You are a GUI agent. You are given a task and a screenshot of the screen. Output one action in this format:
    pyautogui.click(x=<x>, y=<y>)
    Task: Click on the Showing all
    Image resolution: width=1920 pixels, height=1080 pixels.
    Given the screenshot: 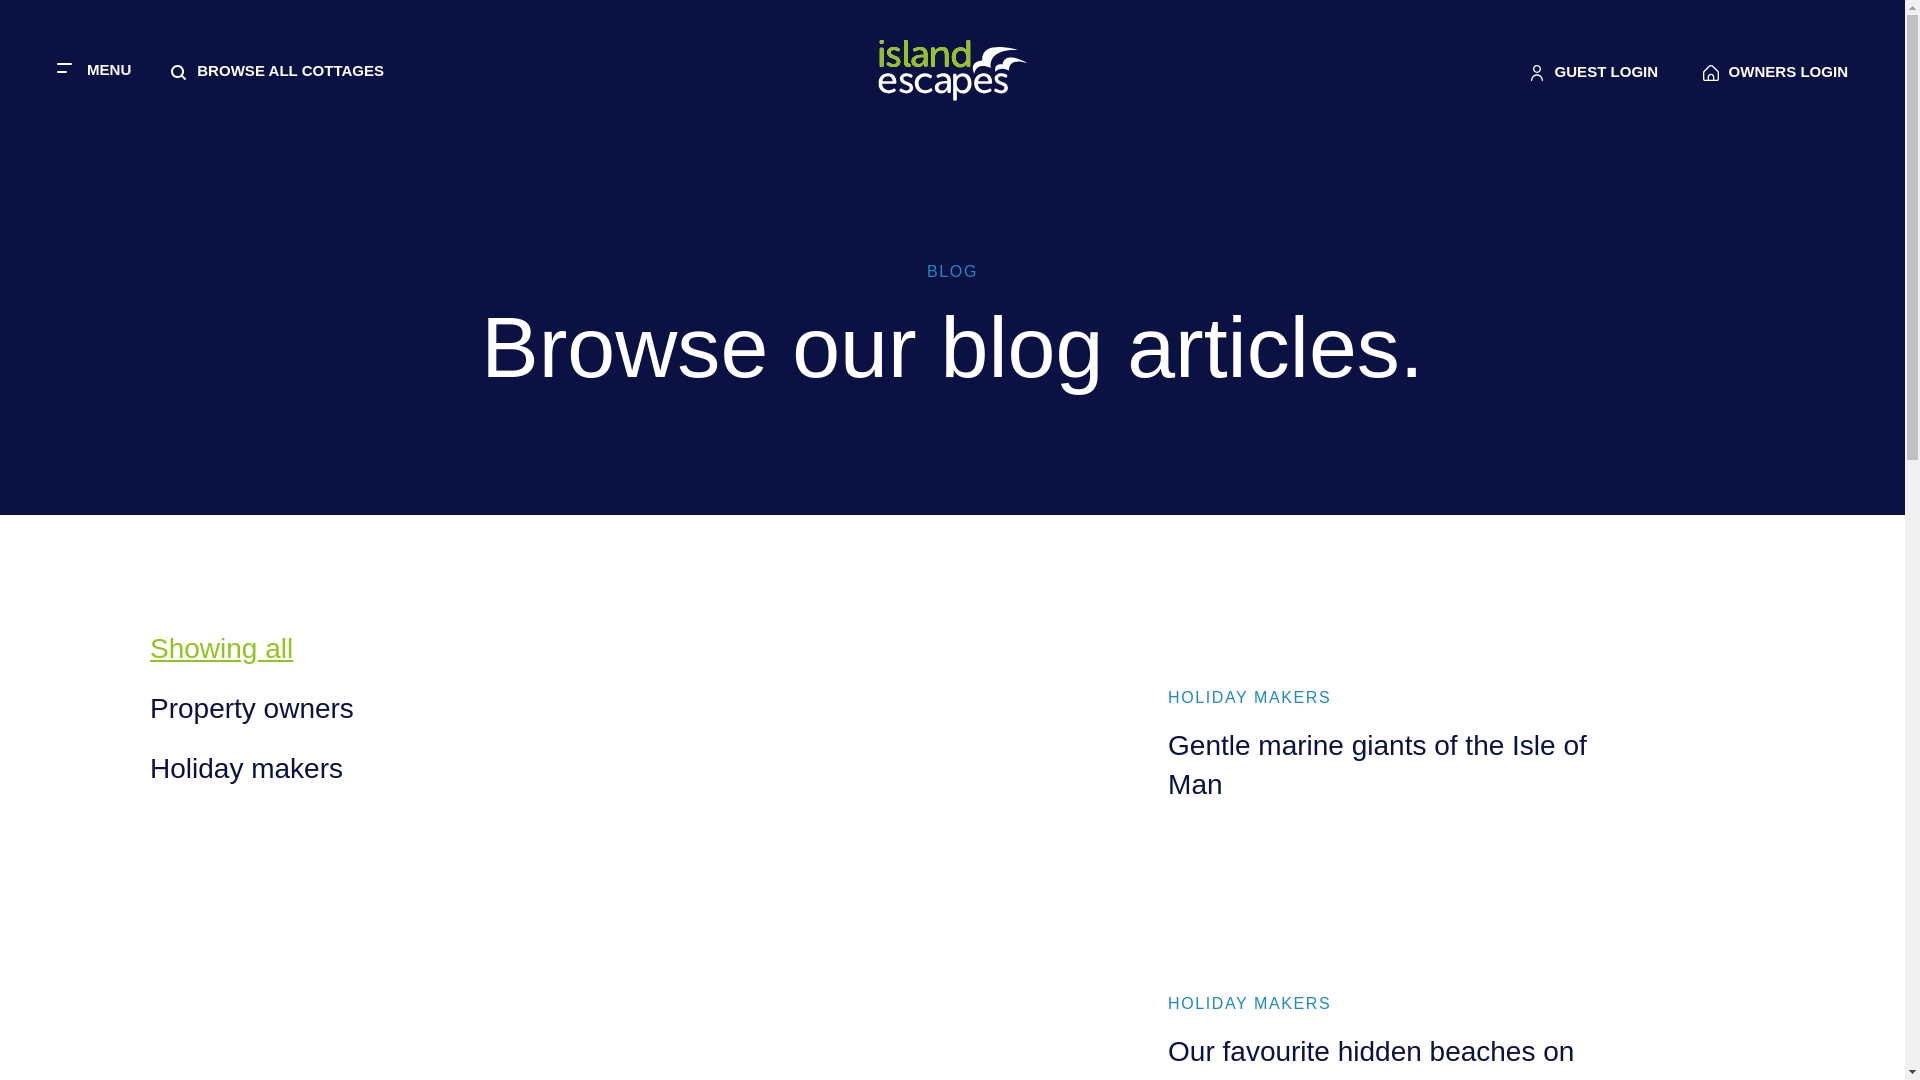 What is the action you would take?
    pyautogui.click(x=221, y=648)
    